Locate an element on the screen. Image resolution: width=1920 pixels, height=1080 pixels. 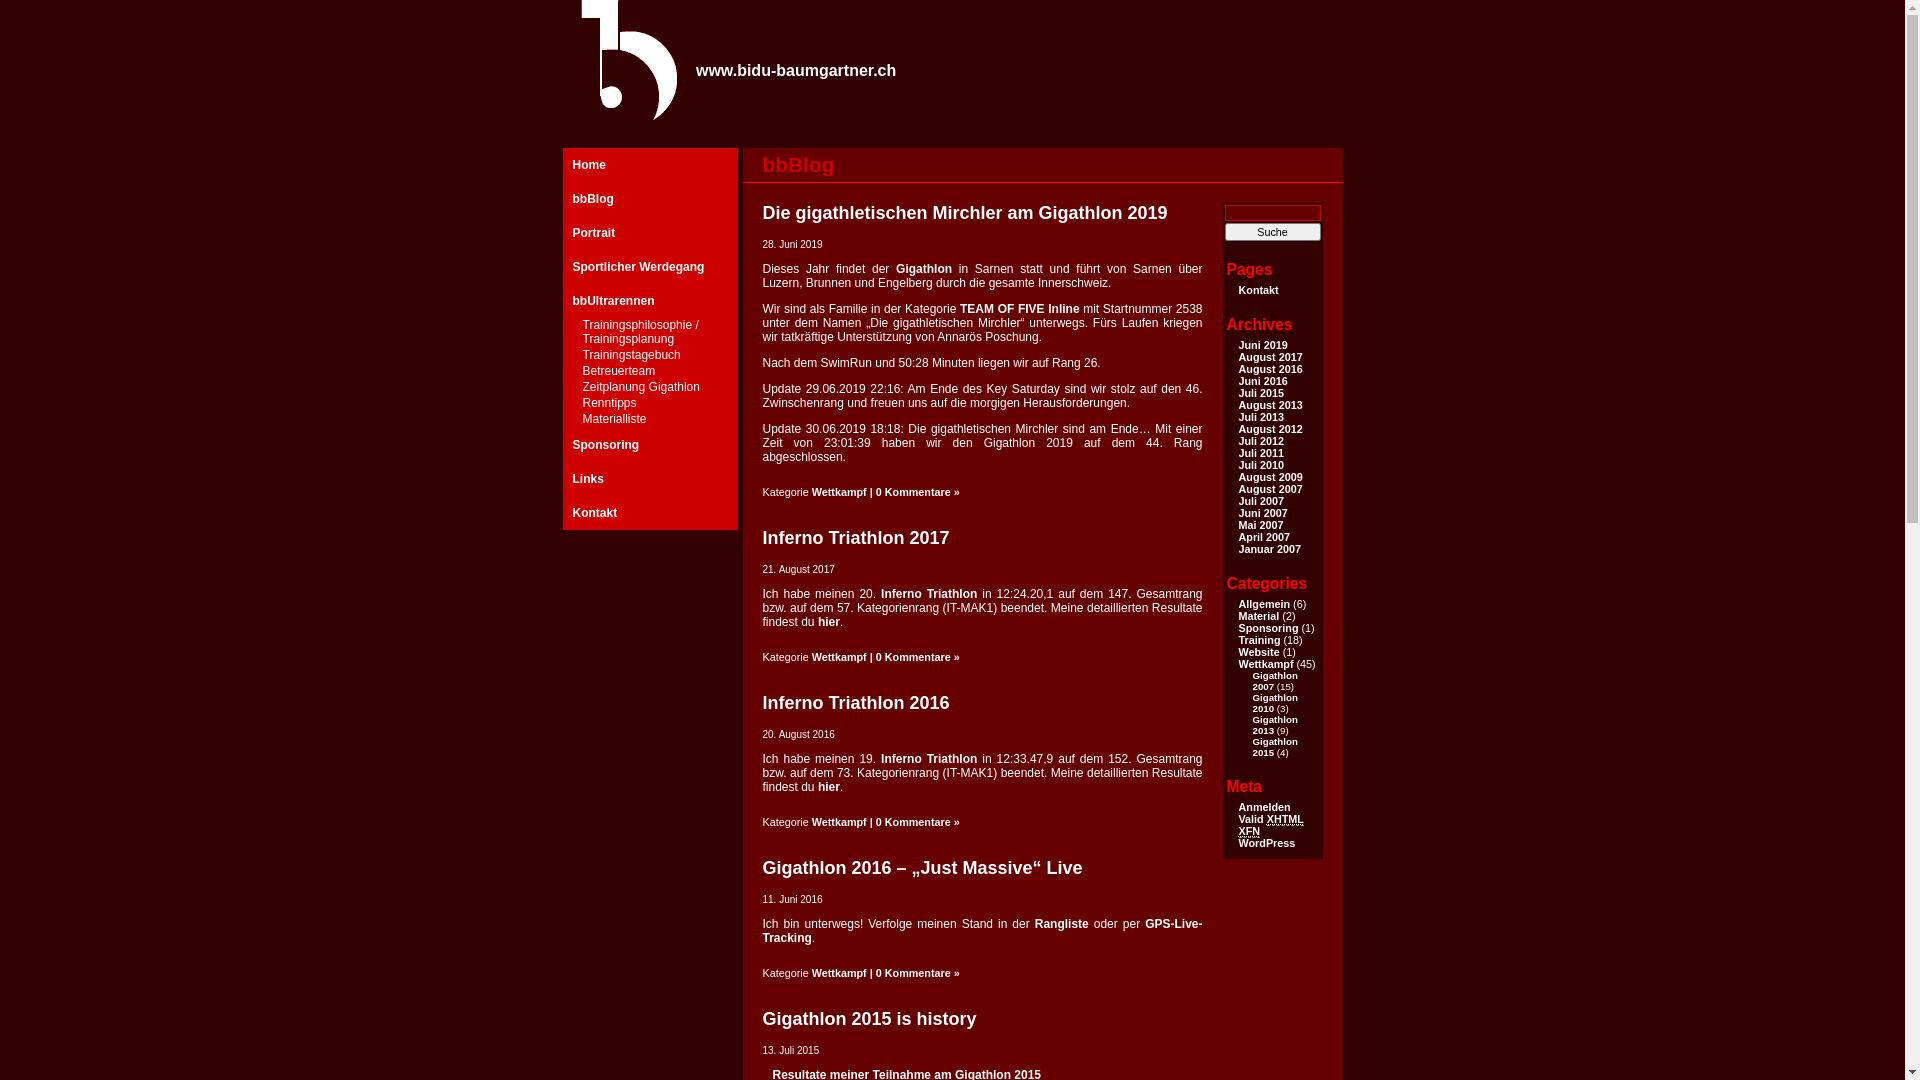
Home is located at coordinates (650, 165).